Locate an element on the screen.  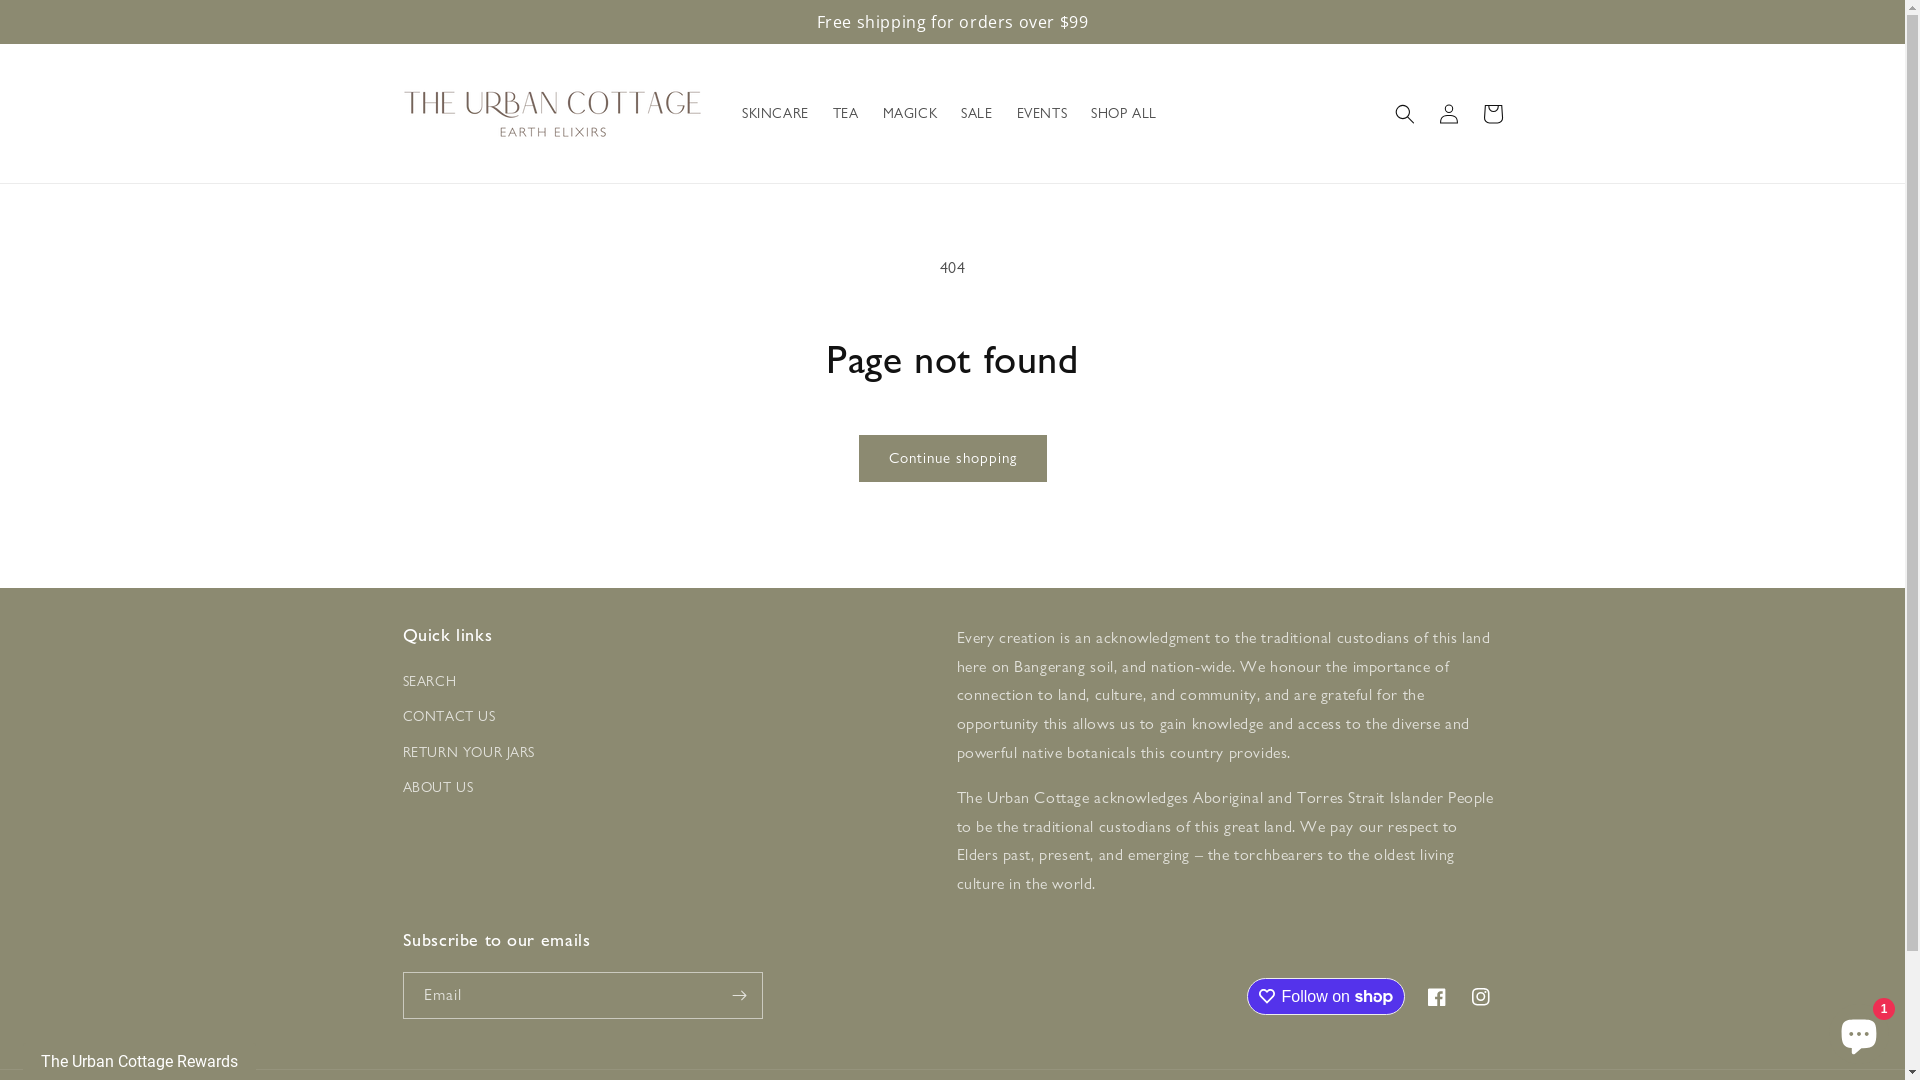
SALE is located at coordinates (976, 113).